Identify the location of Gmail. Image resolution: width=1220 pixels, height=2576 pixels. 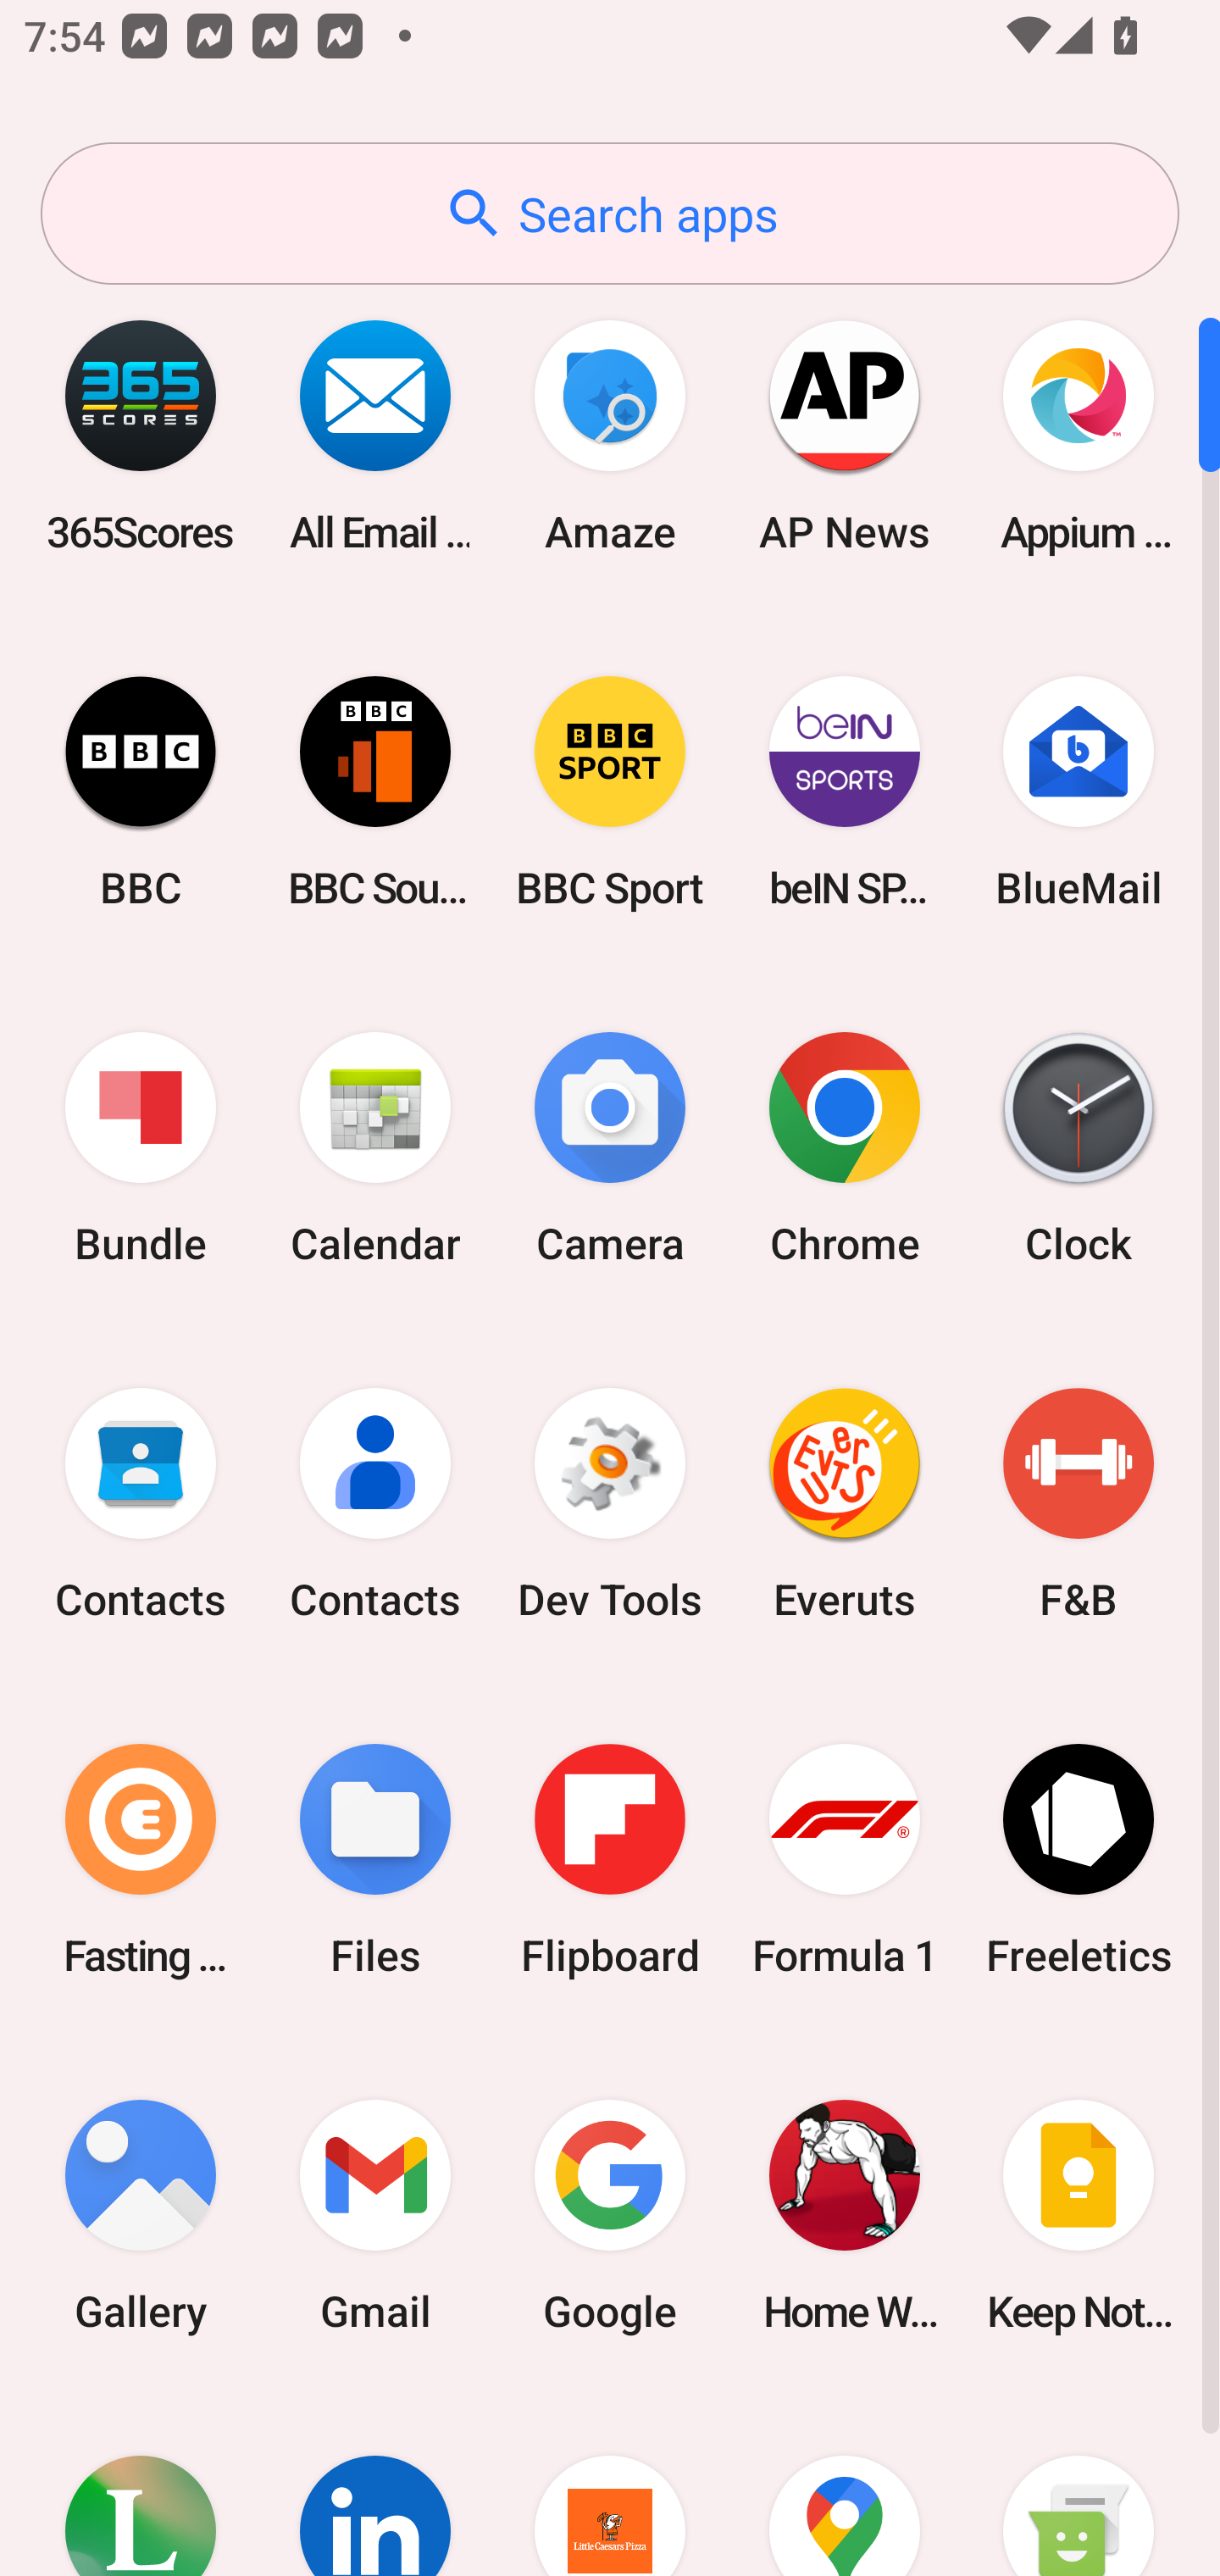
(375, 2215).